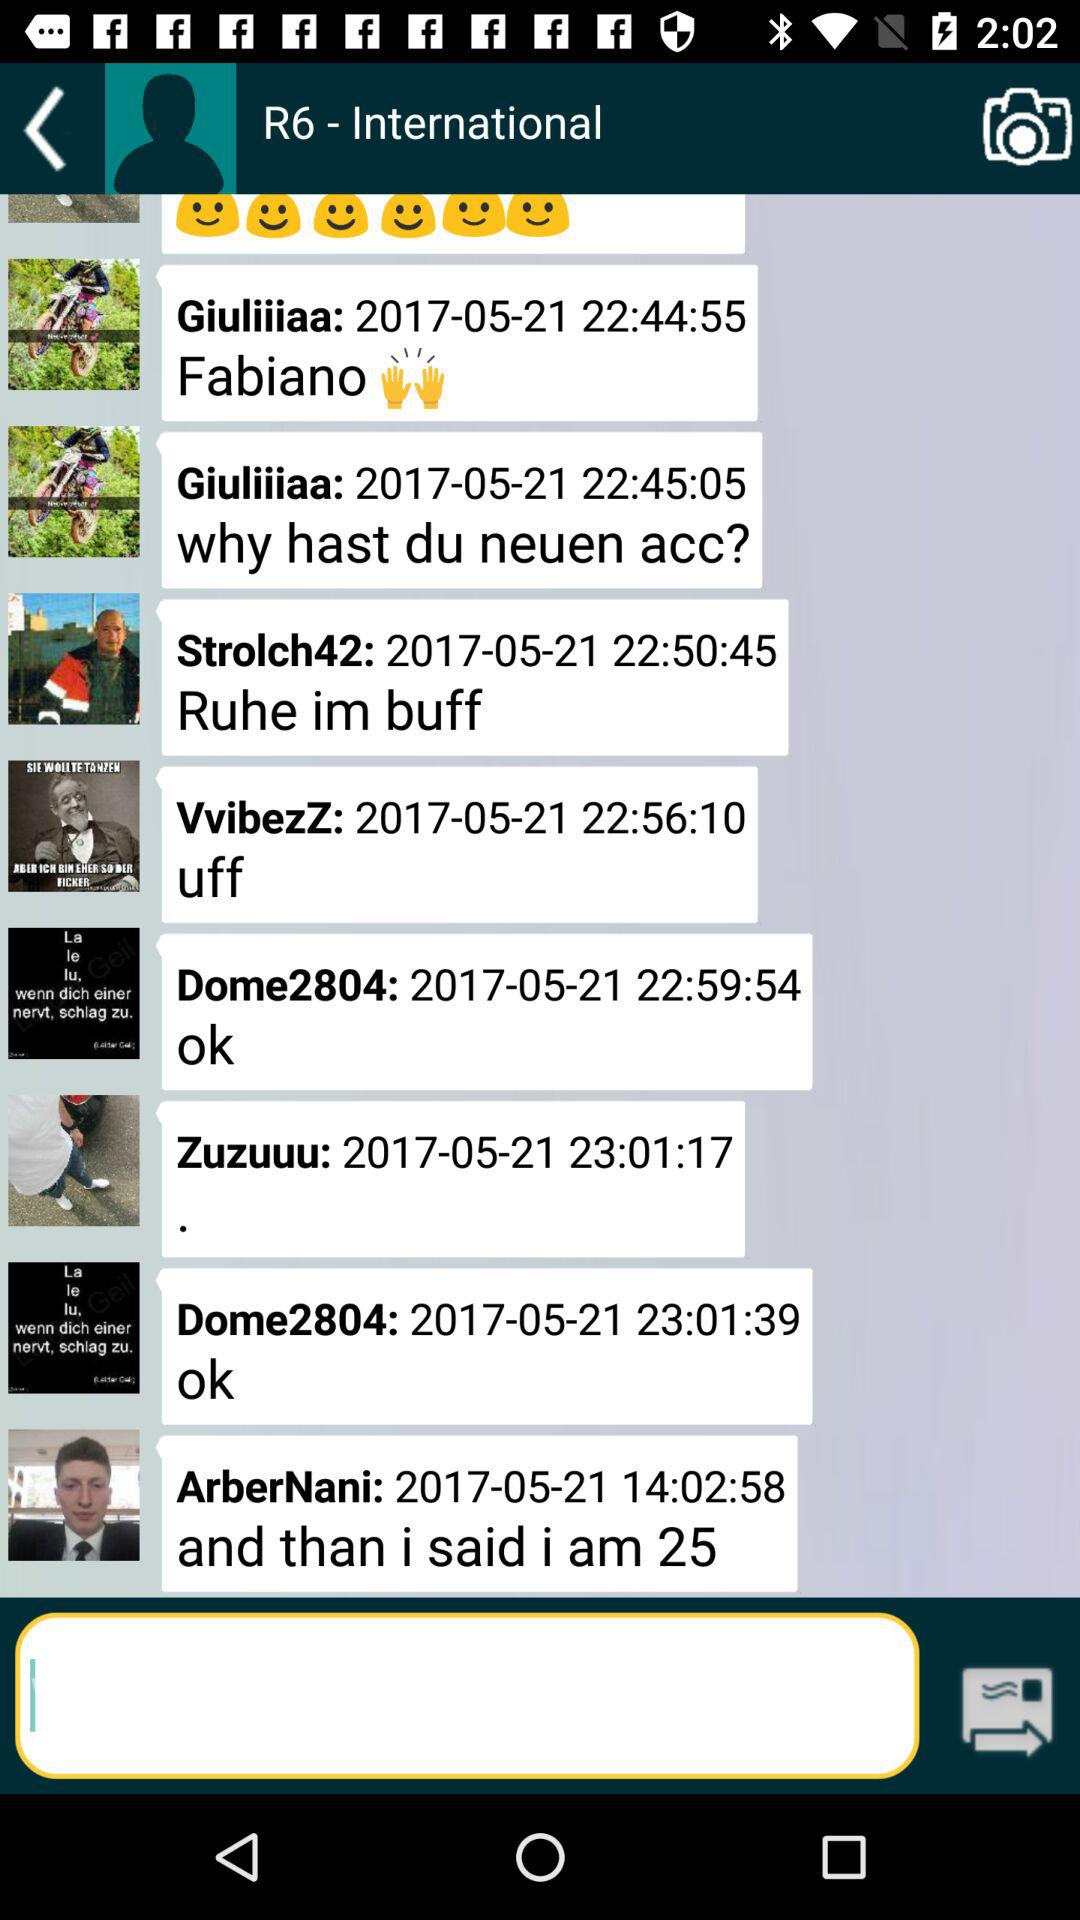 This screenshot has height=1920, width=1080. I want to click on turn off vvibezz 2017 05 icon, so click(456, 844).